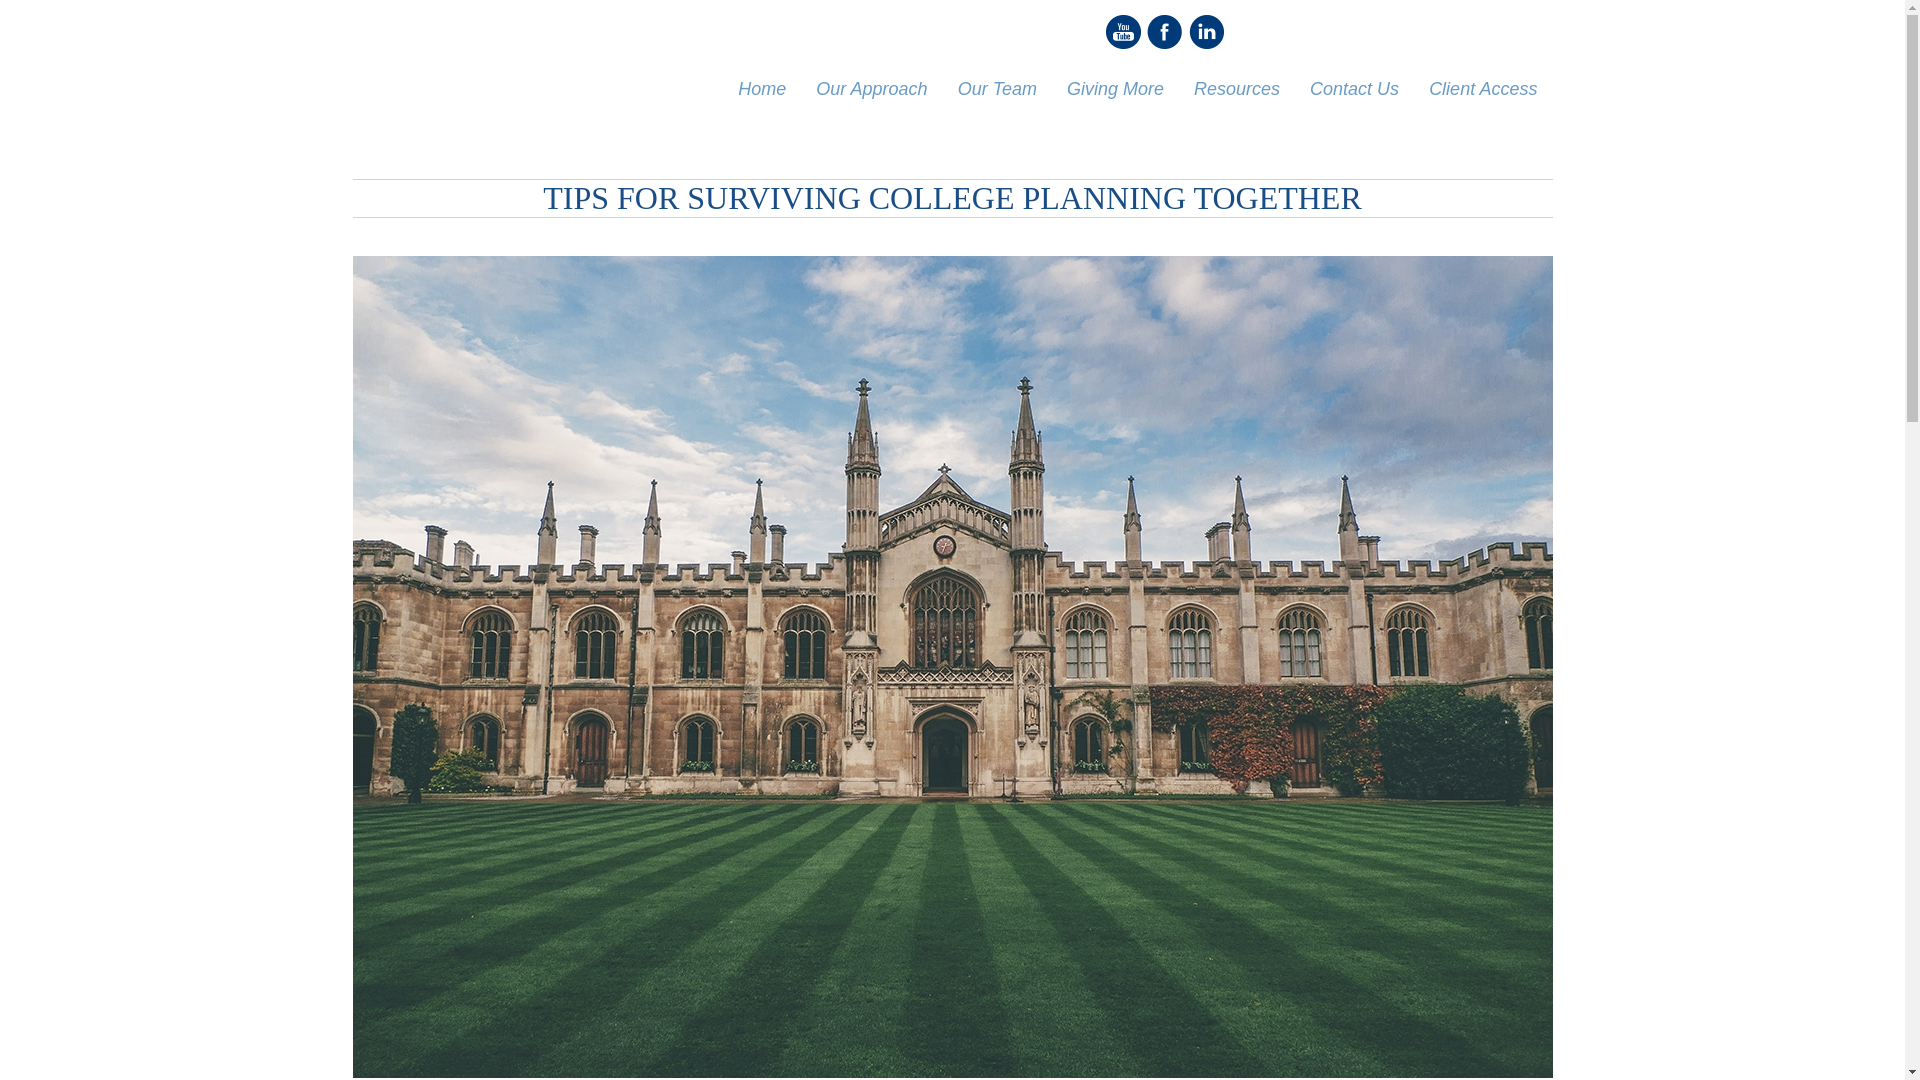  Describe the element at coordinates (762, 88) in the screenshot. I see `Home` at that location.